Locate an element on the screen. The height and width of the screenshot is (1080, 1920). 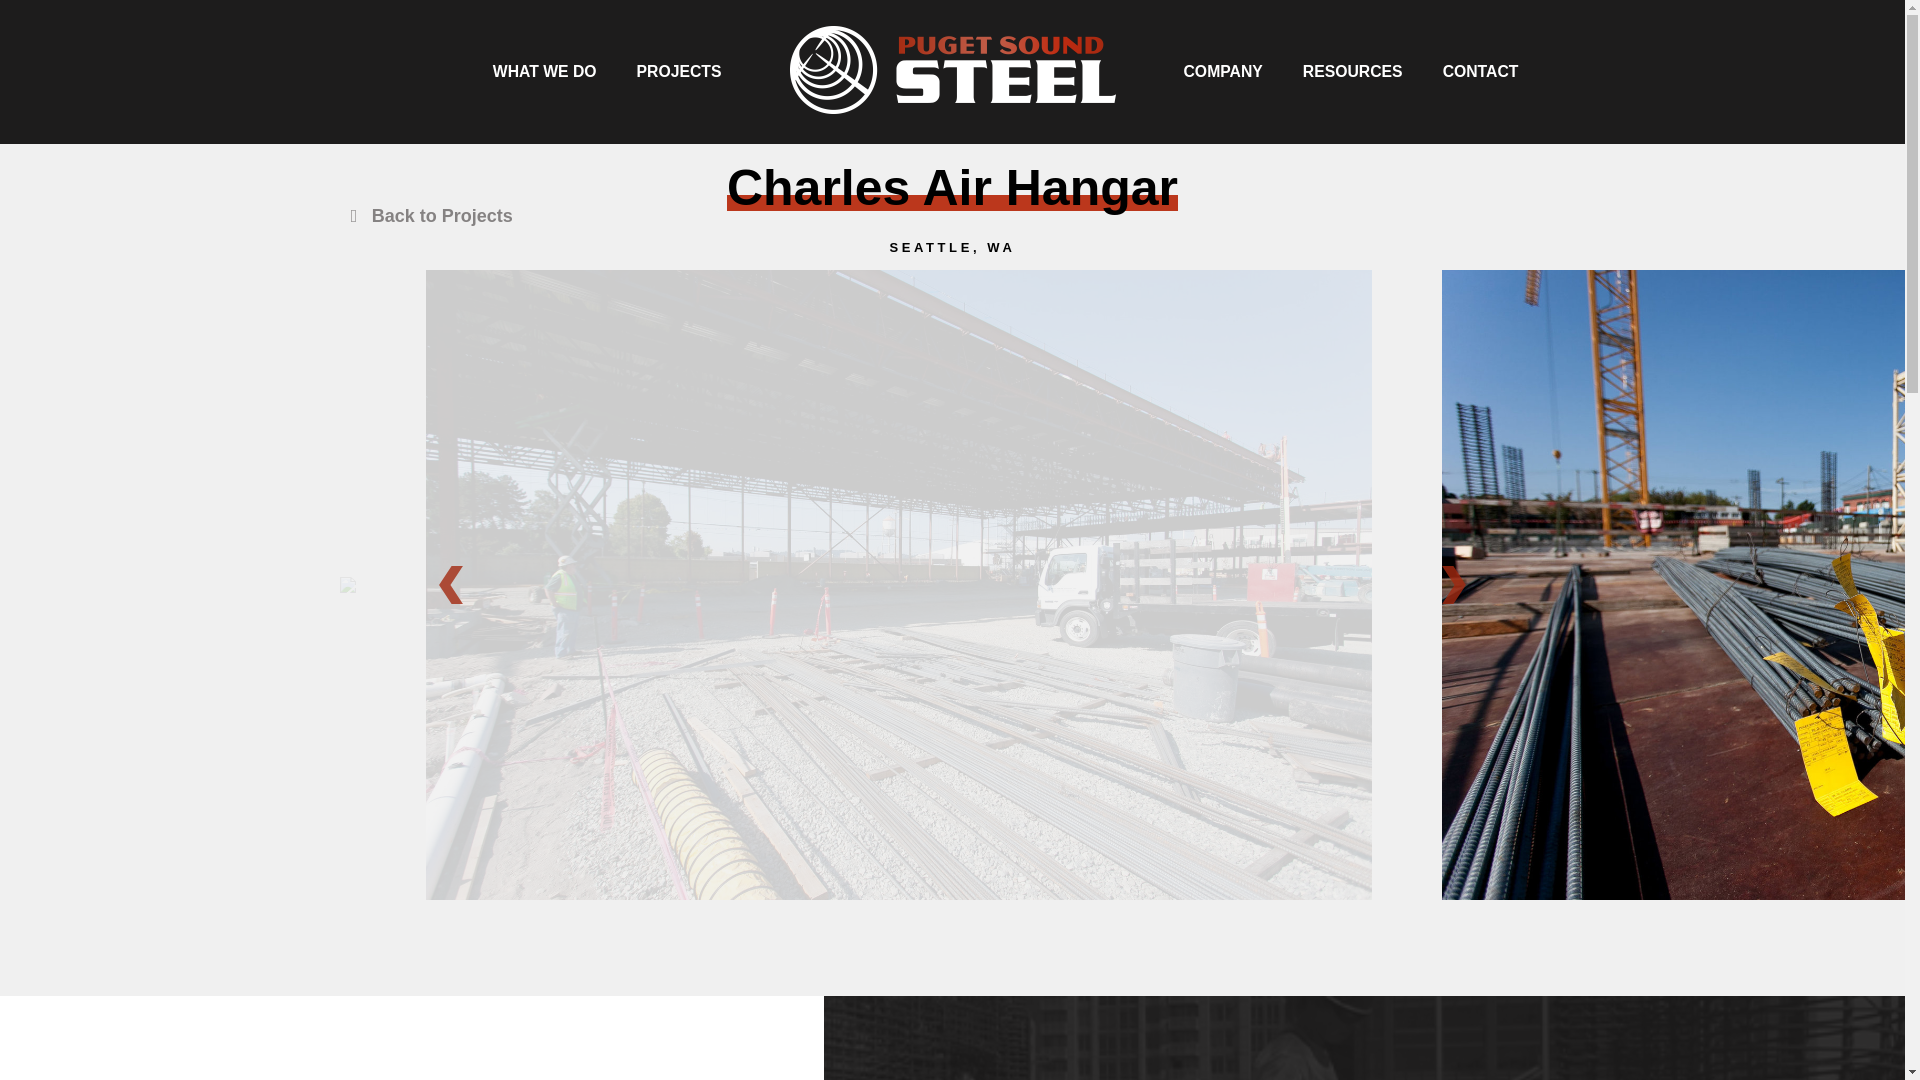
Previous is located at coordinates (450, 584).